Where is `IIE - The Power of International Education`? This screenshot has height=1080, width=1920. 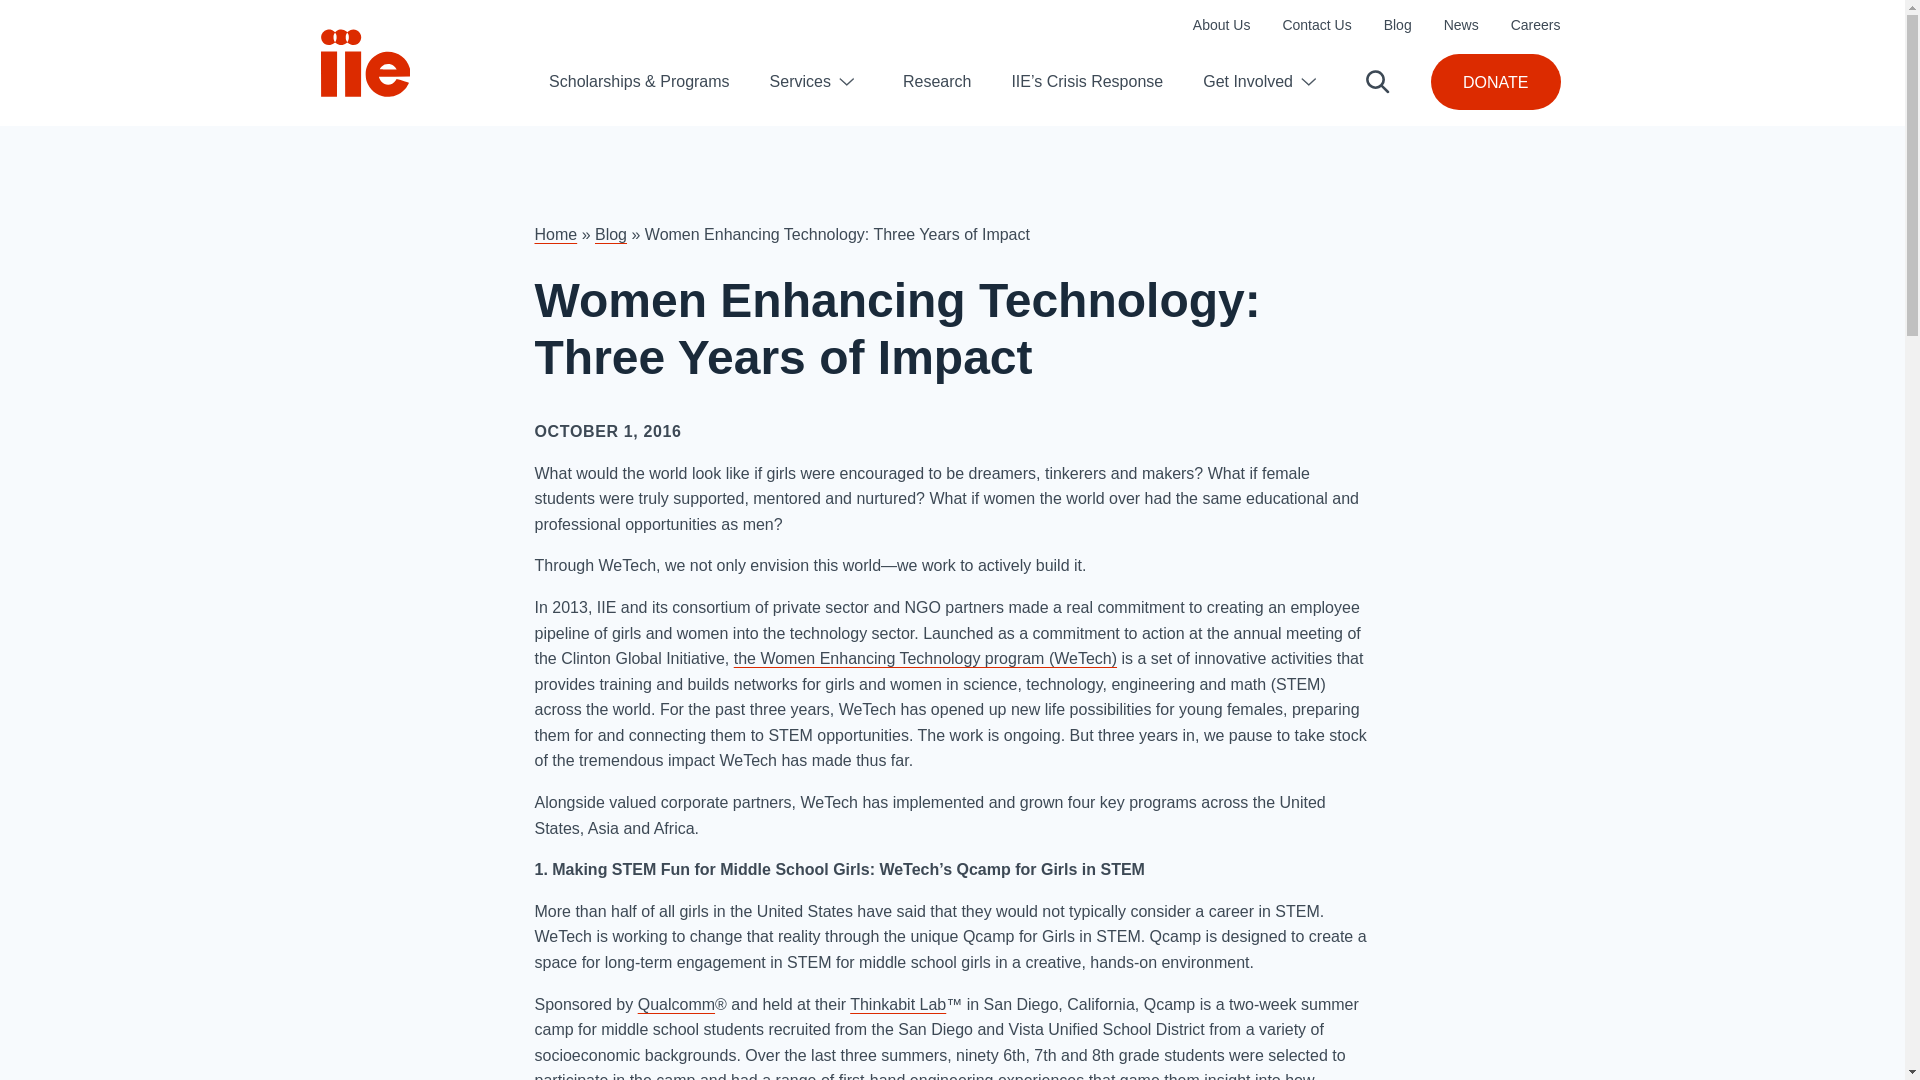
IIE - The Power of International Education is located at coordinates (365, 63).